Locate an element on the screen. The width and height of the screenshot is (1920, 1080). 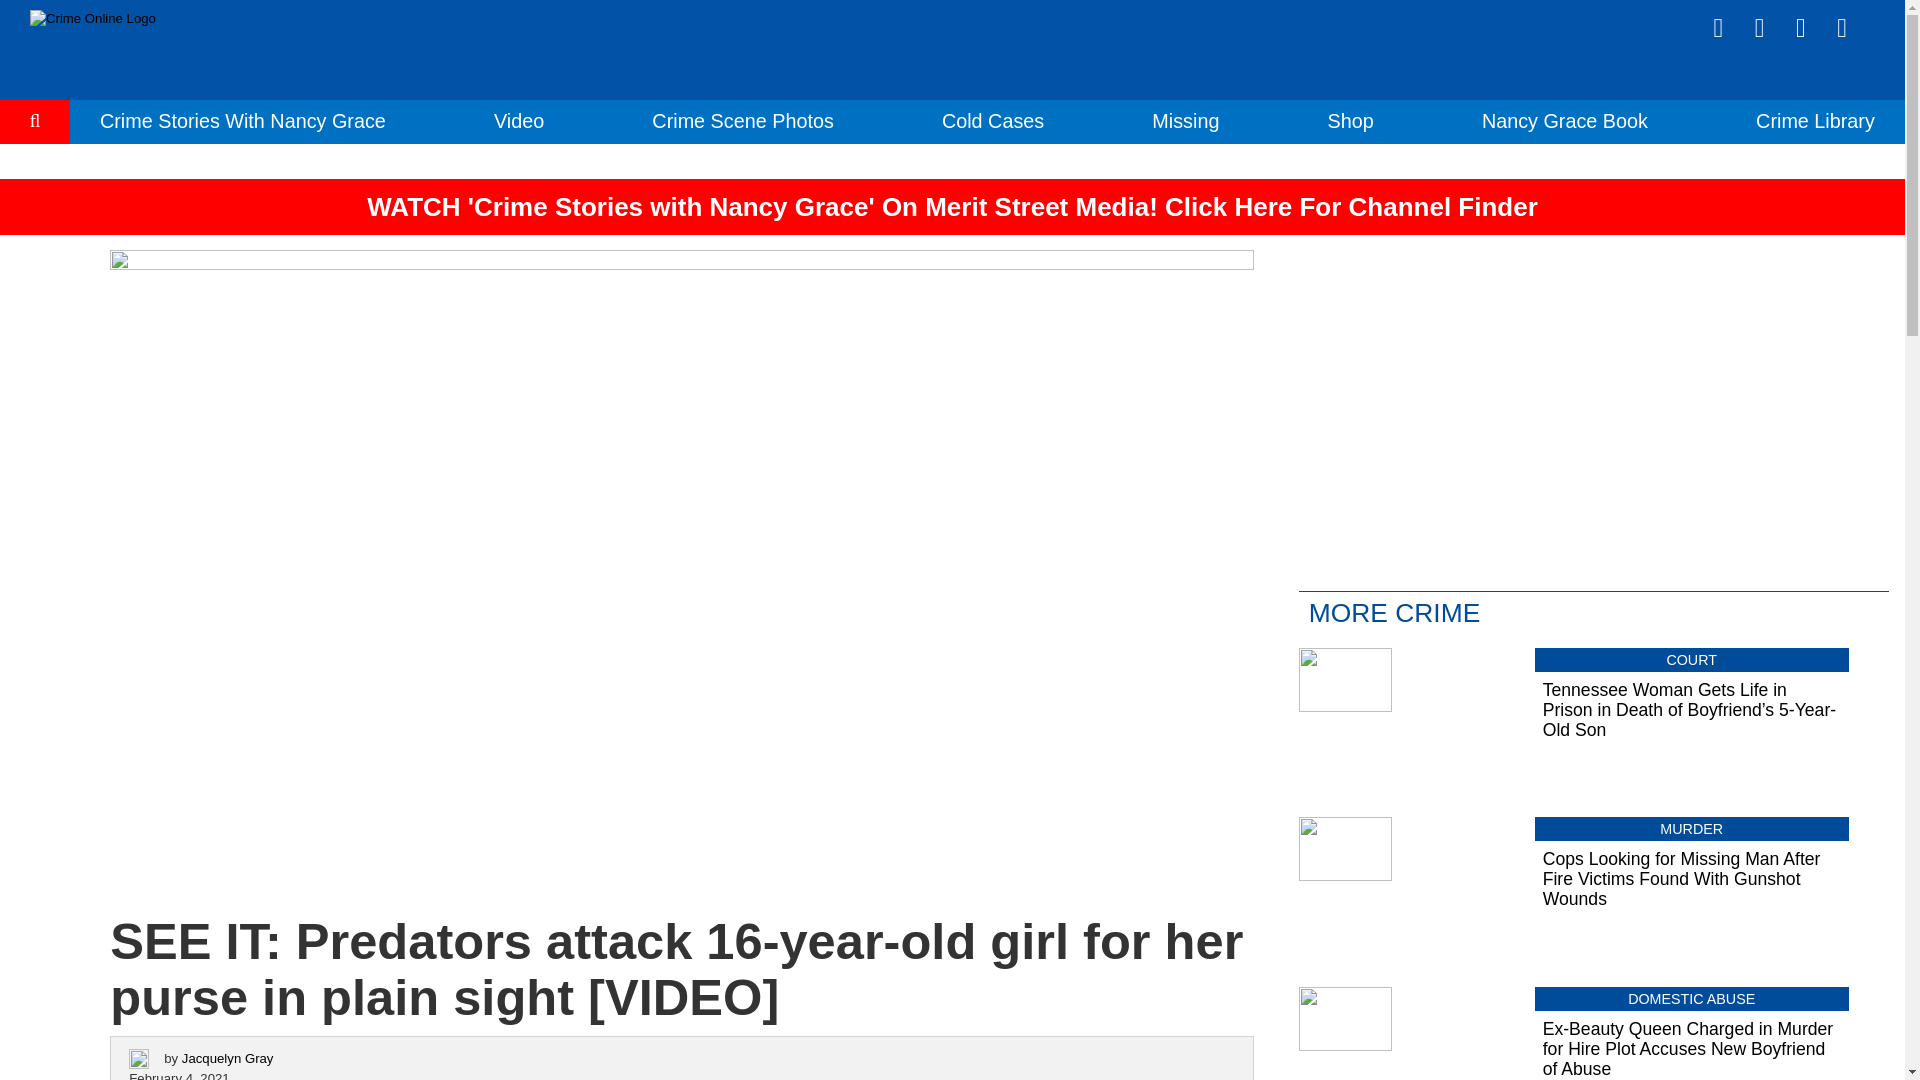
Video is located at coordinates (518, 120).